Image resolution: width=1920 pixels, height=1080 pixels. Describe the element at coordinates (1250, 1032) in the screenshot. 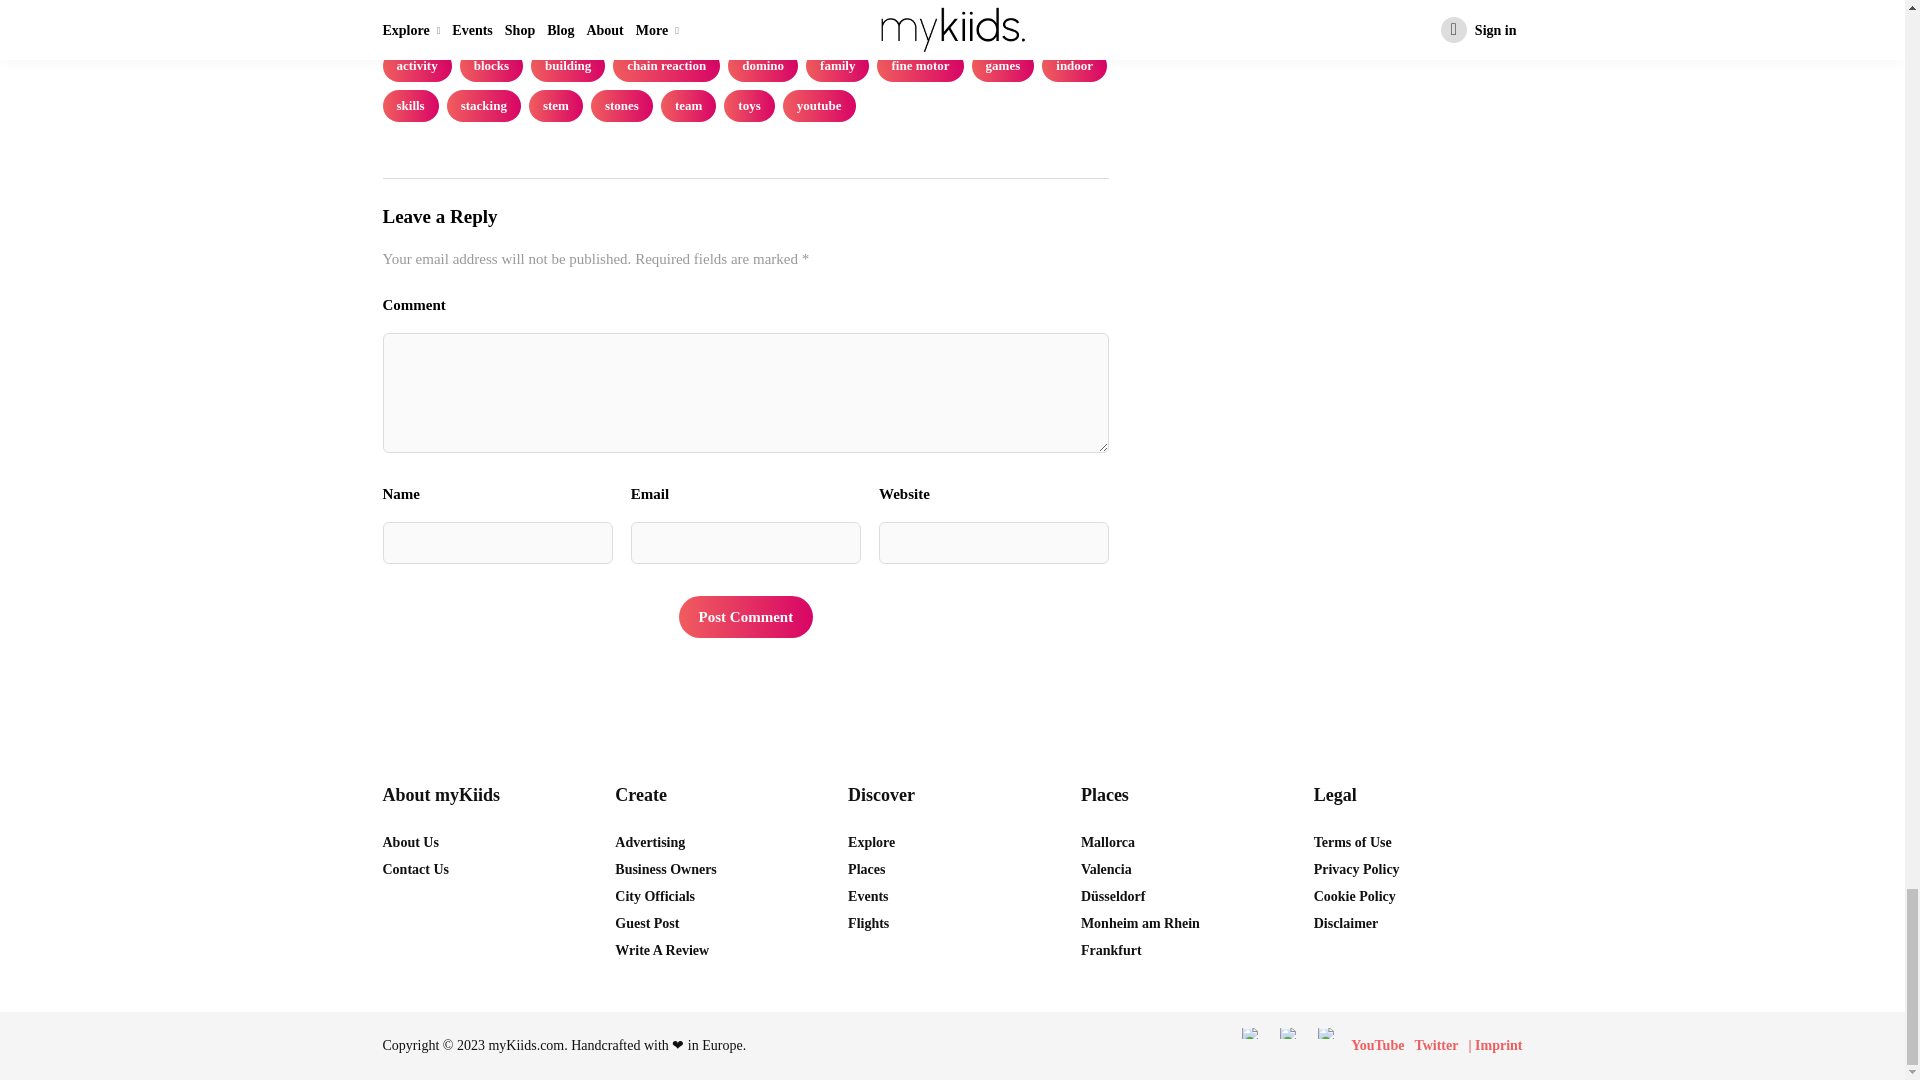

I see `English` at that location.